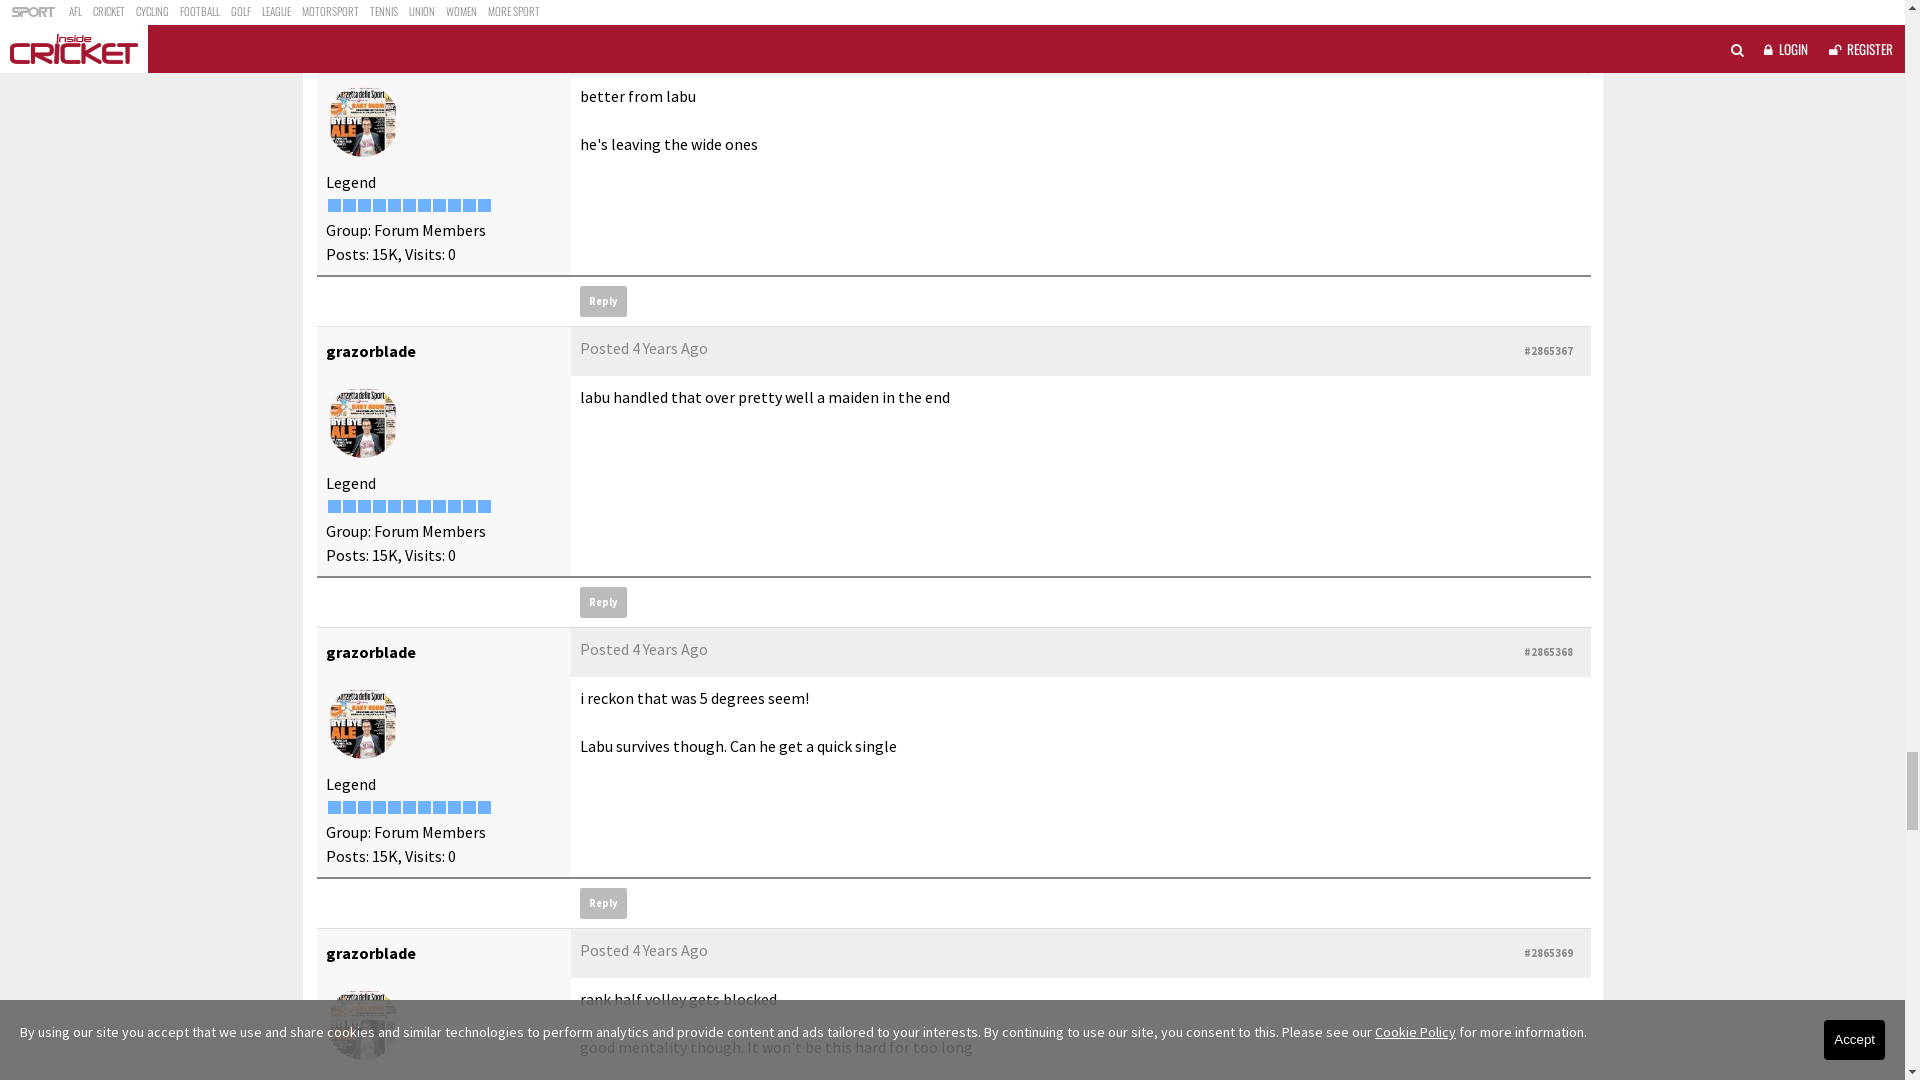  Describe the element at coordinates (334, 576) in the screenshot. I see `Semi-Pro (1.5K reputation)` at that location.